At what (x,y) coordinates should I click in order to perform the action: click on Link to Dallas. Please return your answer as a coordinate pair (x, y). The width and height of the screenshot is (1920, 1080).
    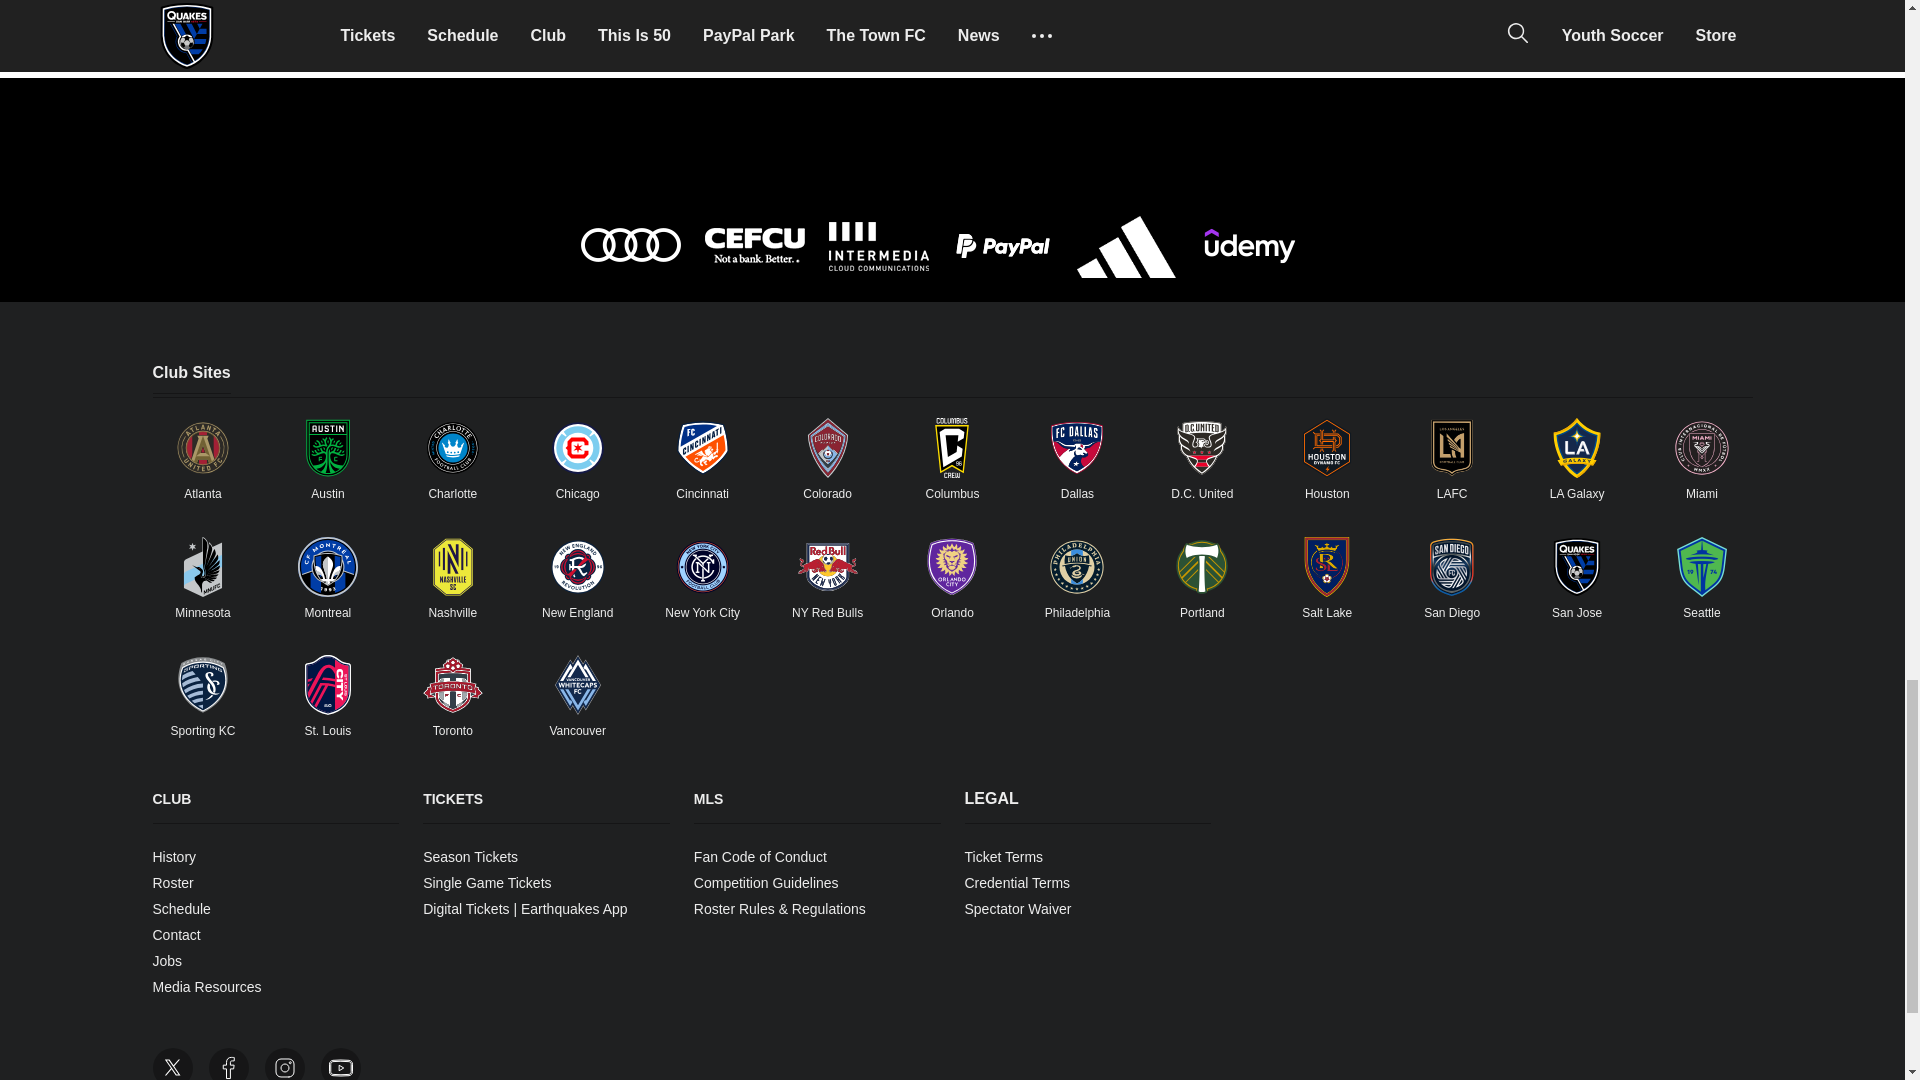
    Looking at the image, I should click on (1076, 448).